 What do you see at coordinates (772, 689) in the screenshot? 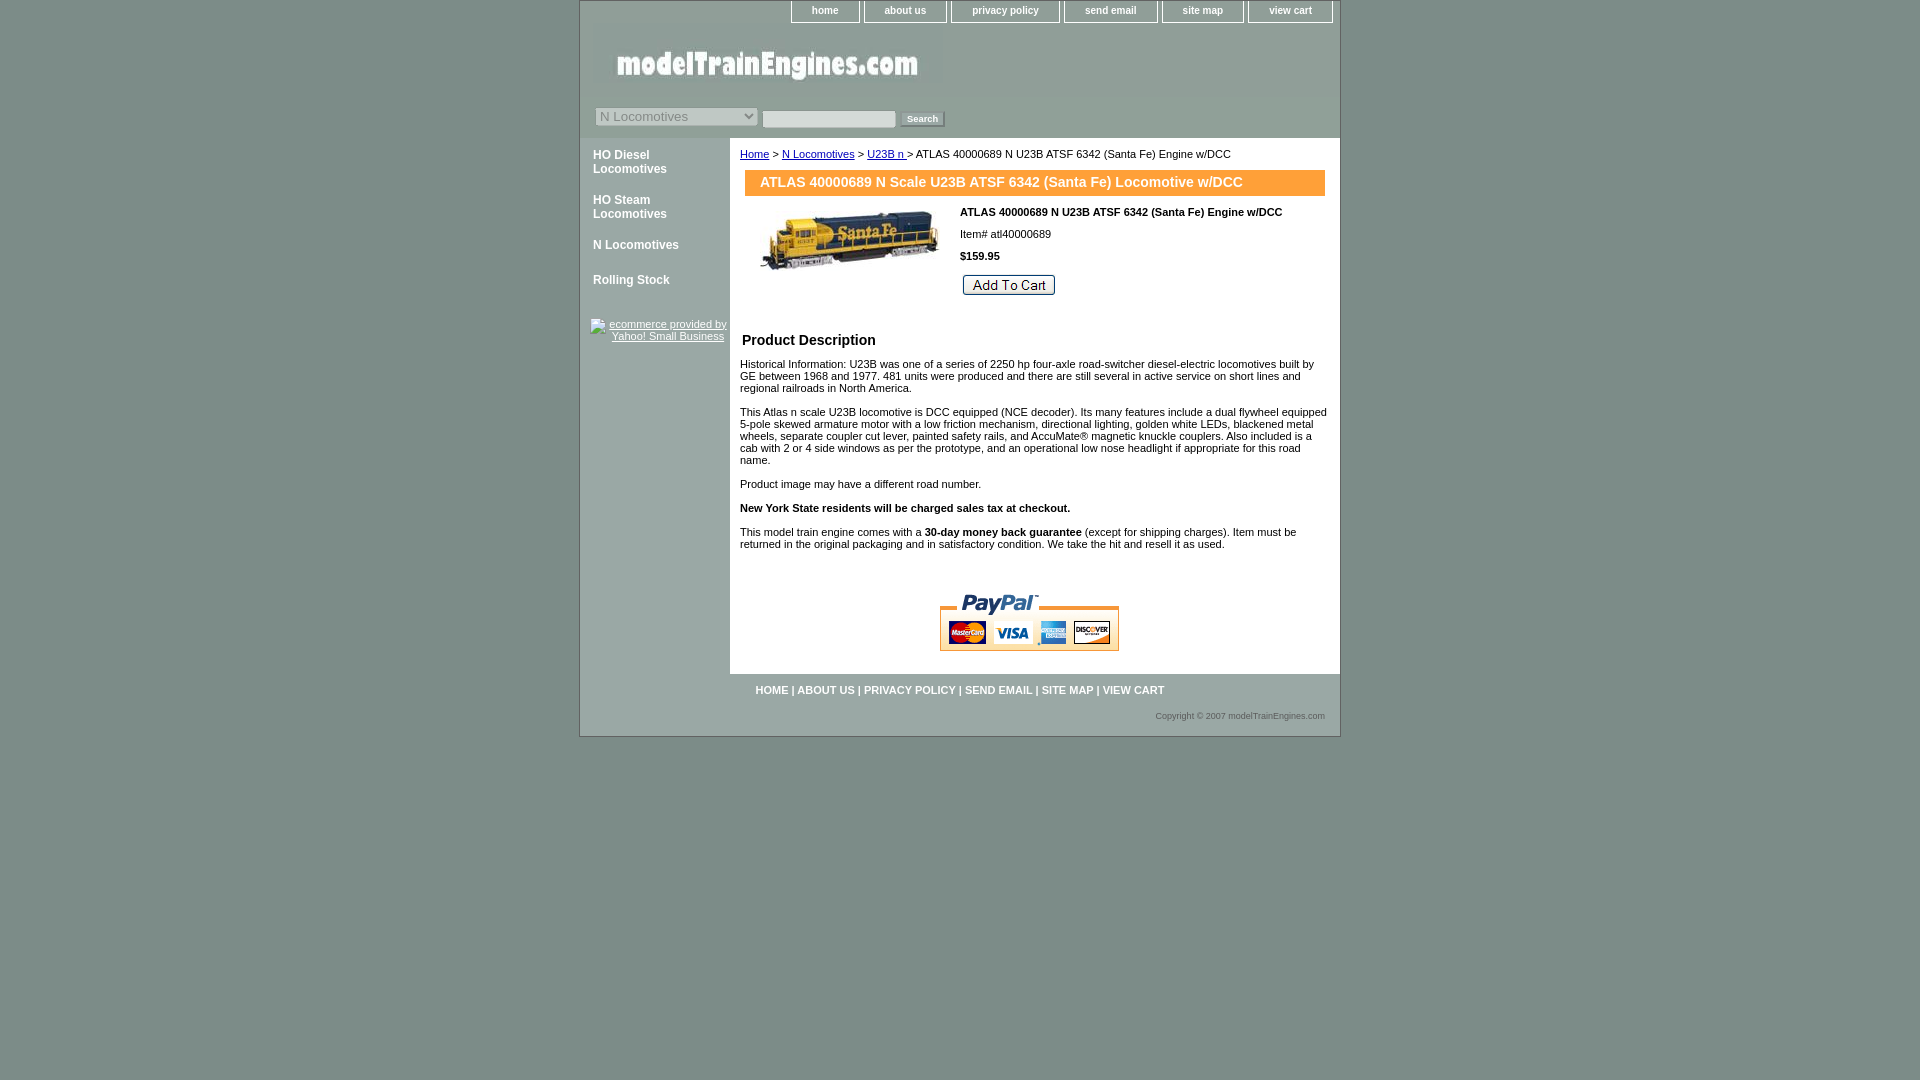
I see `HOME` at bounding box center [772, 689].